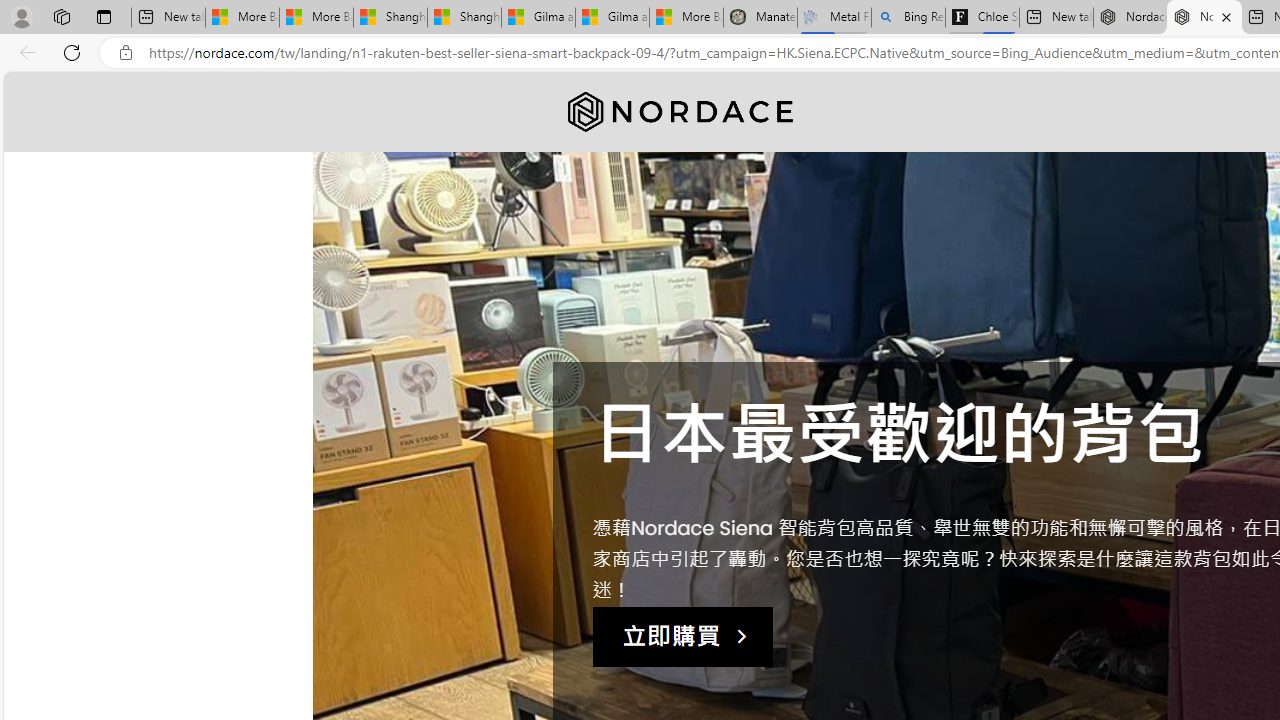  I want to click on Nordace - #1 Japanese Best-Seller - Siena Smart Backpack, so click(1204, 18).